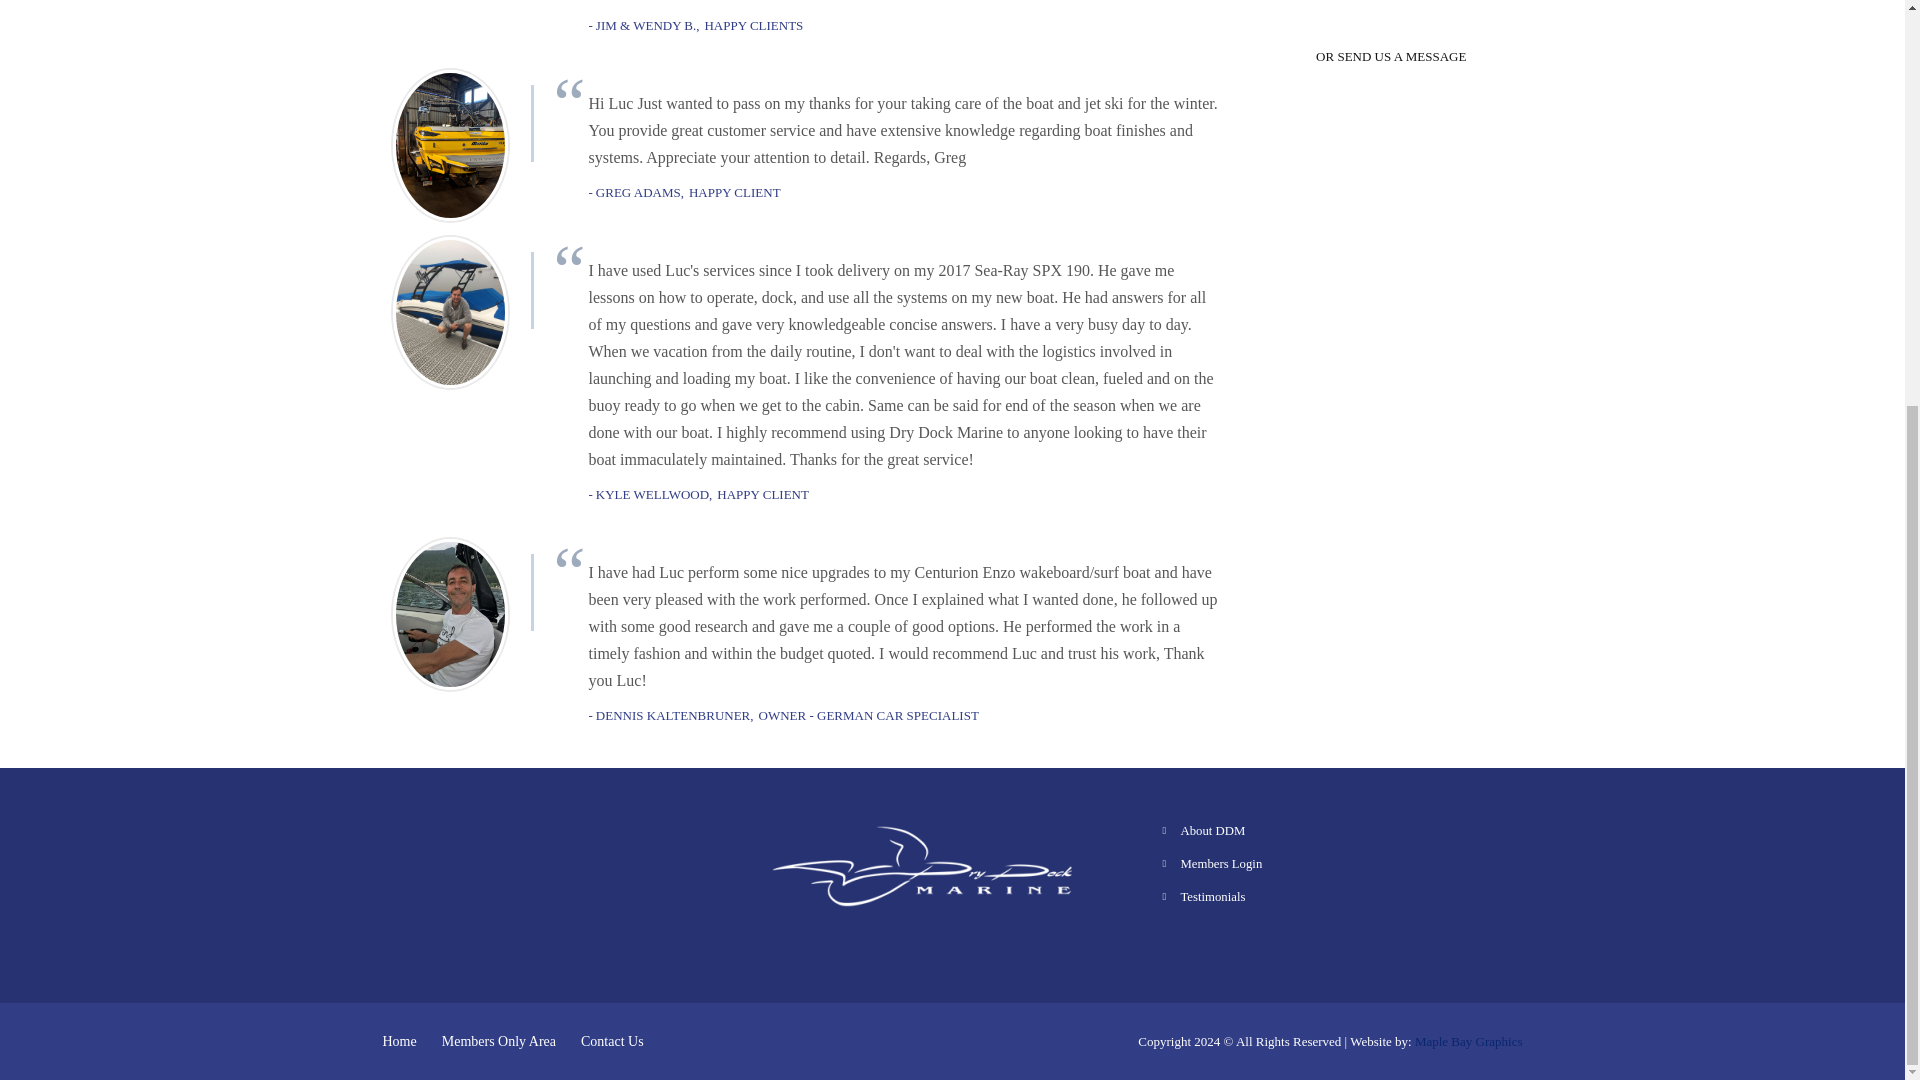  Describe the element at coordinates (1220, 864) in the screenshot. I see `Members Login` at that location.